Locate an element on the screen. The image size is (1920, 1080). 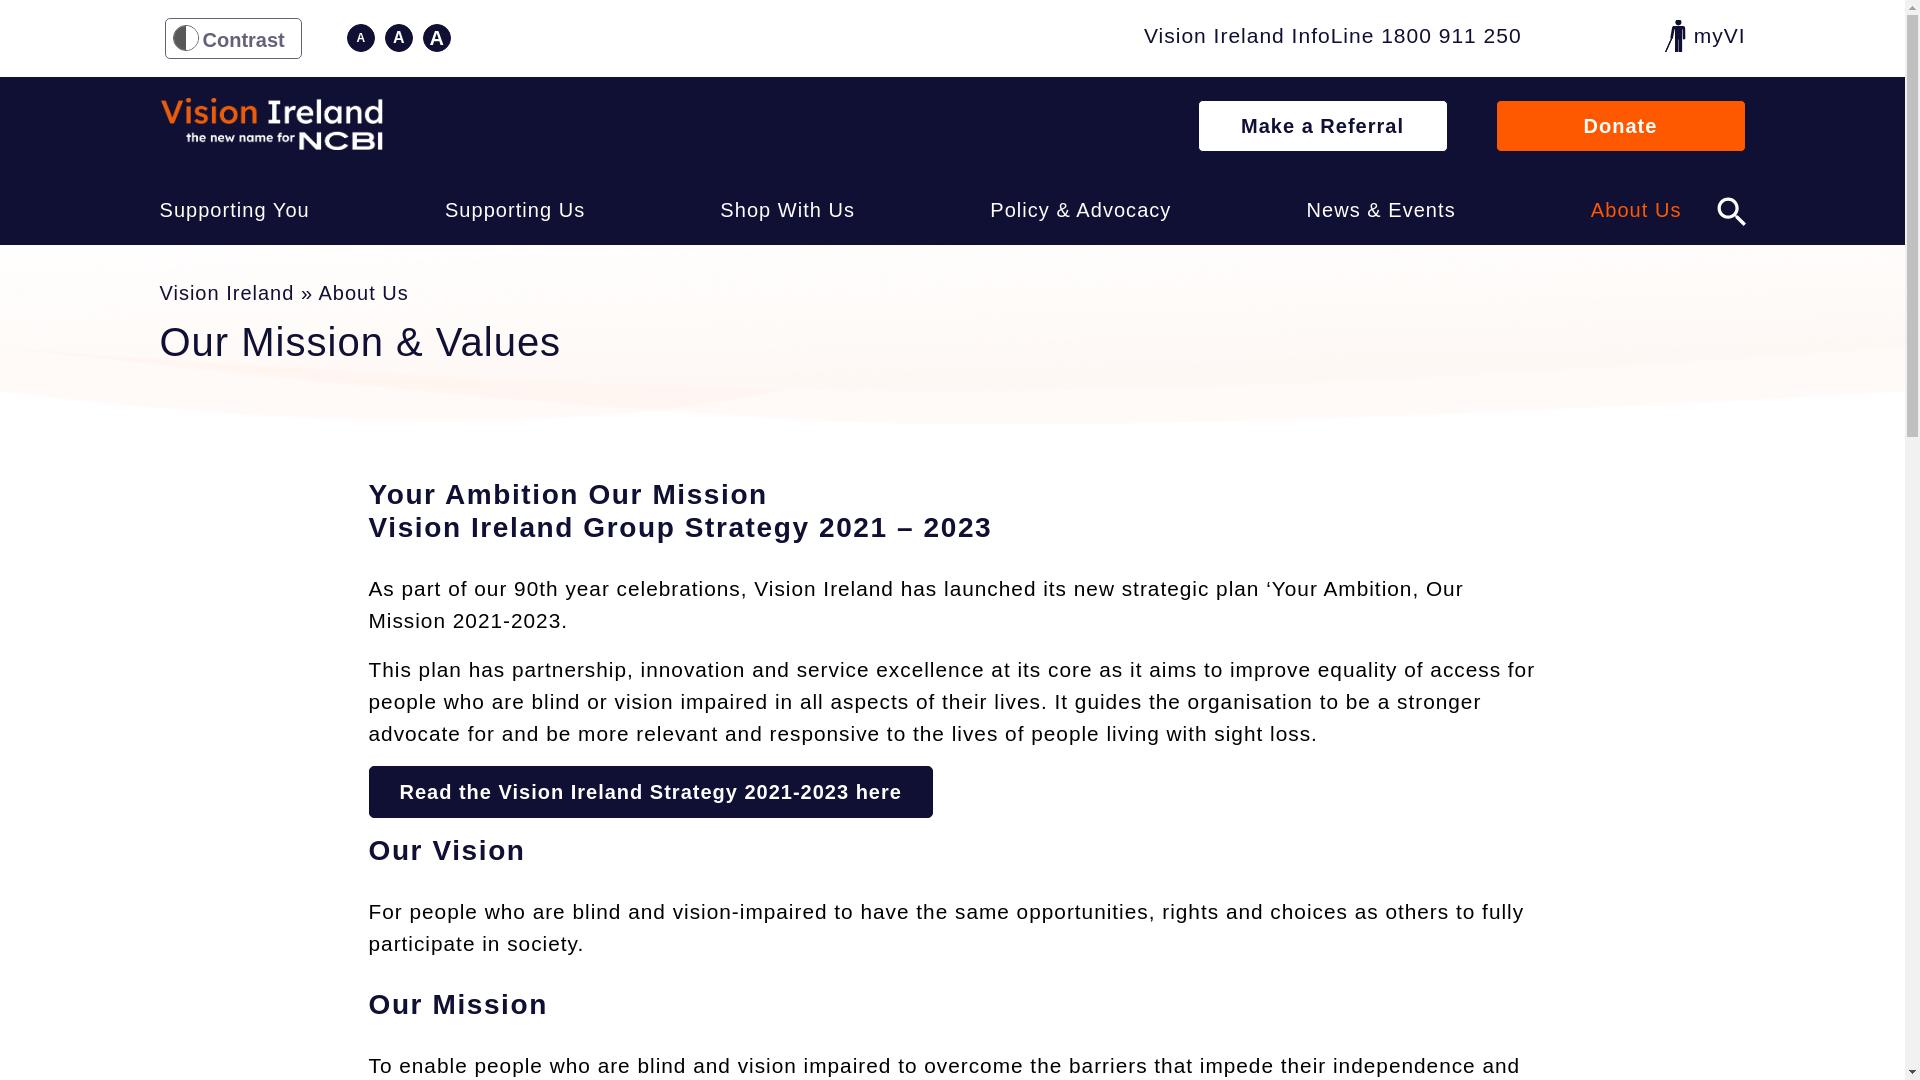
Go to Vision Ireland. is located at coordinates (227, 292).